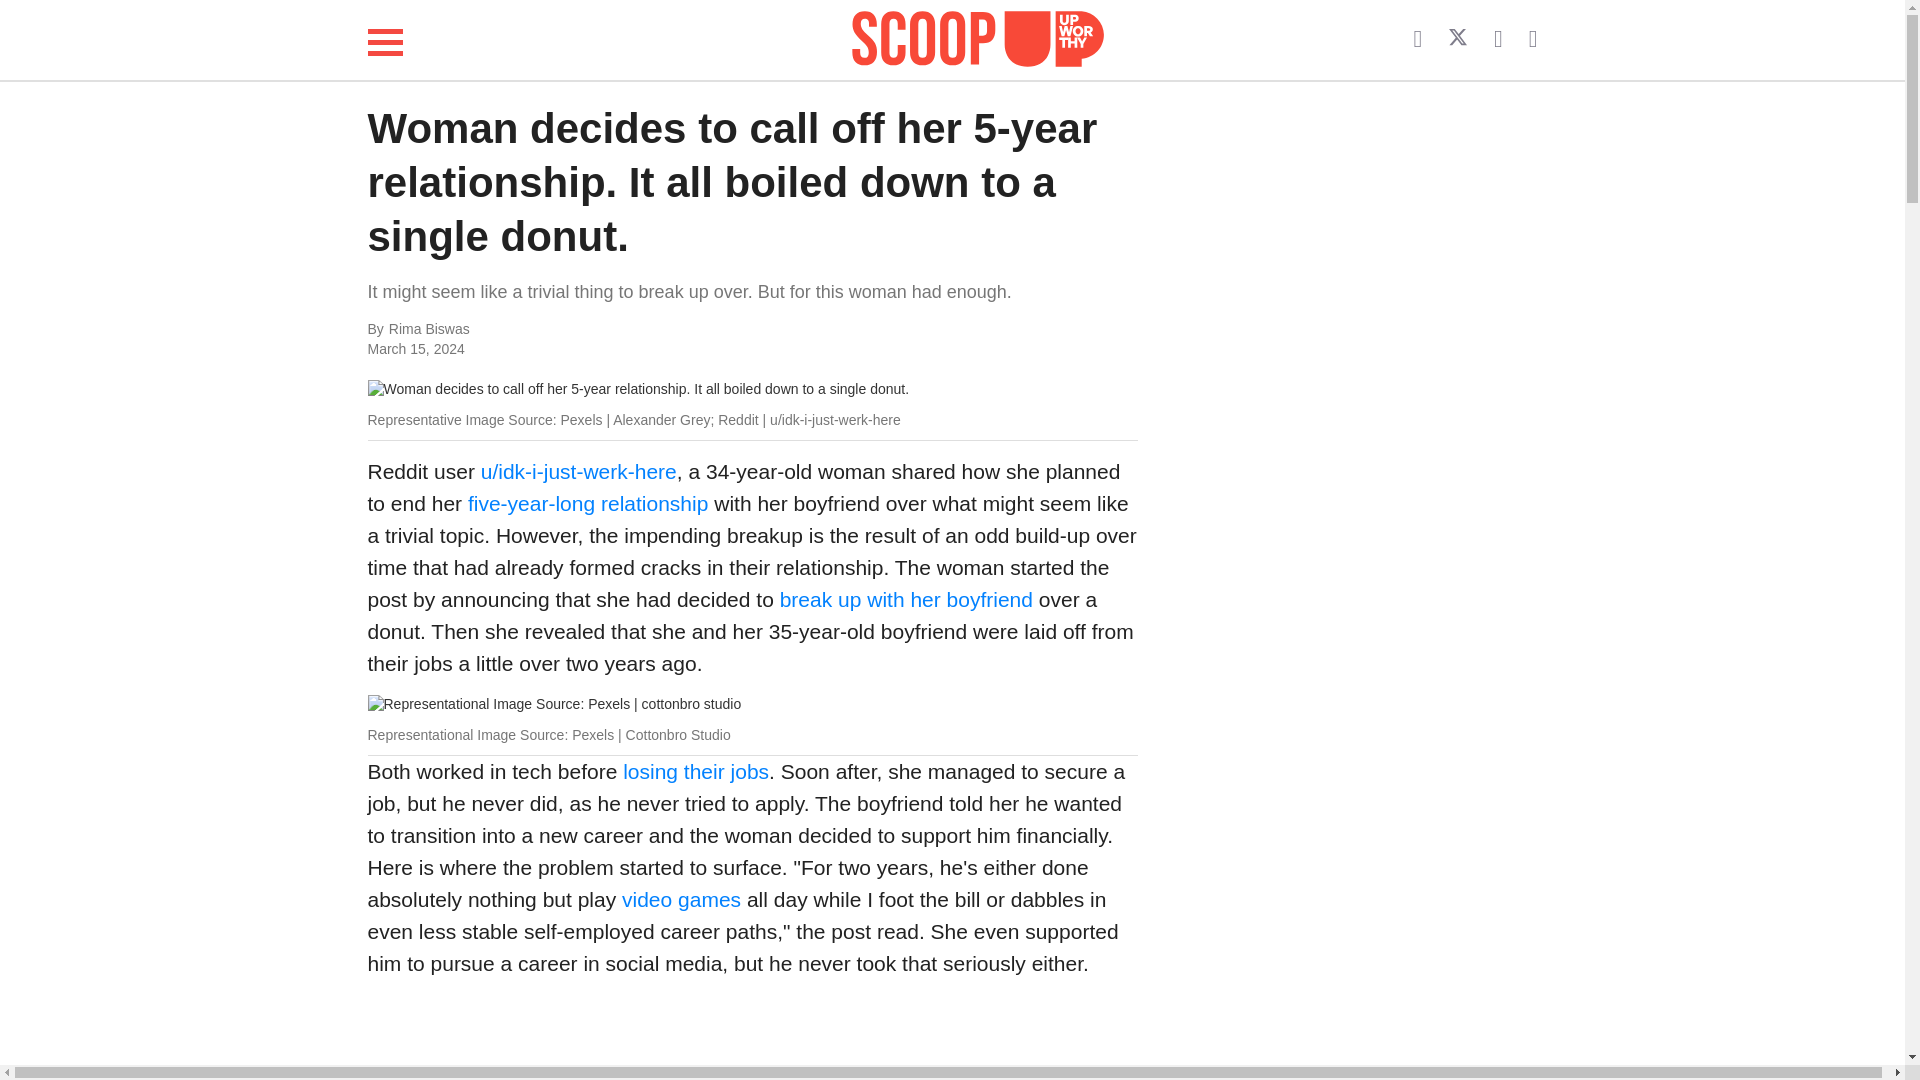  What do you see at coordinates (696, 772) in the screenshot?
I see `losing their jobs` at bounding box center [696, 772].